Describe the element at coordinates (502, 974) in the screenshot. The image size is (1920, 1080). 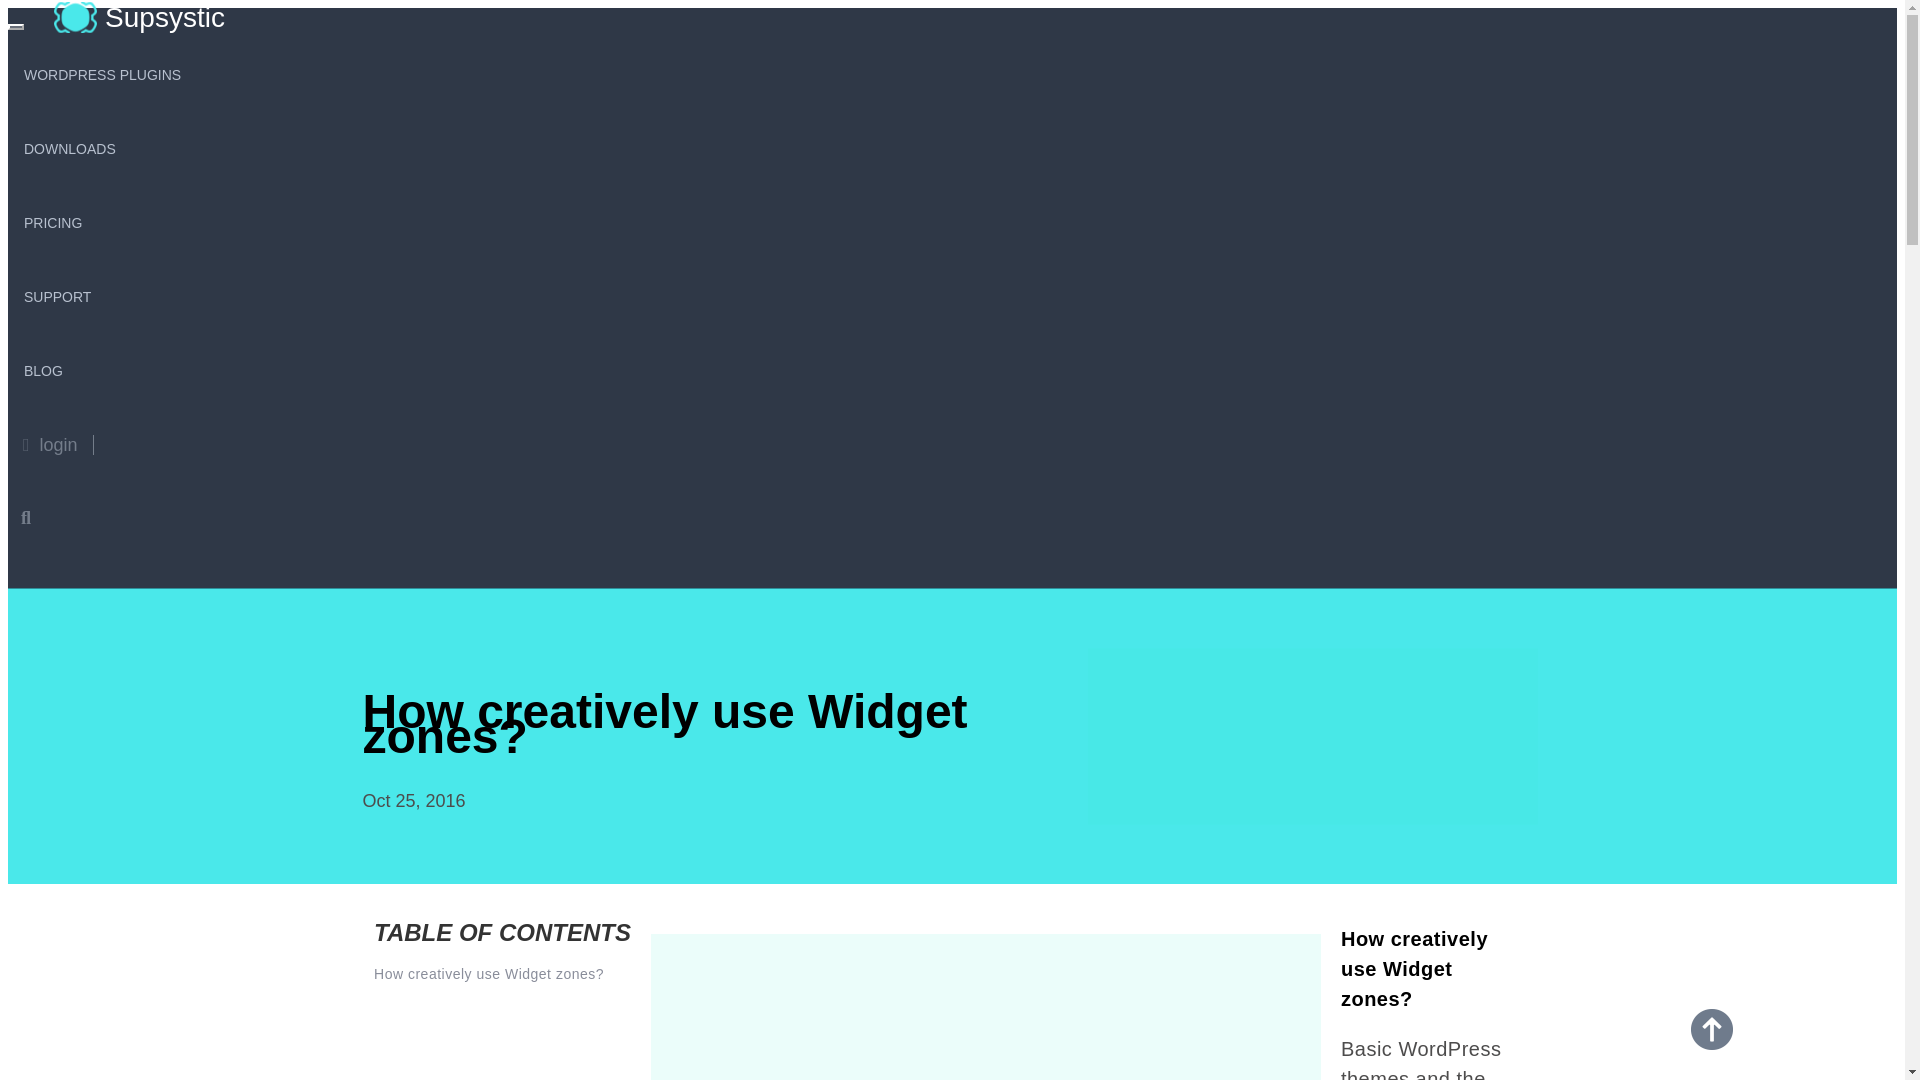
I see `How creatively use Widget zones?` at that location.